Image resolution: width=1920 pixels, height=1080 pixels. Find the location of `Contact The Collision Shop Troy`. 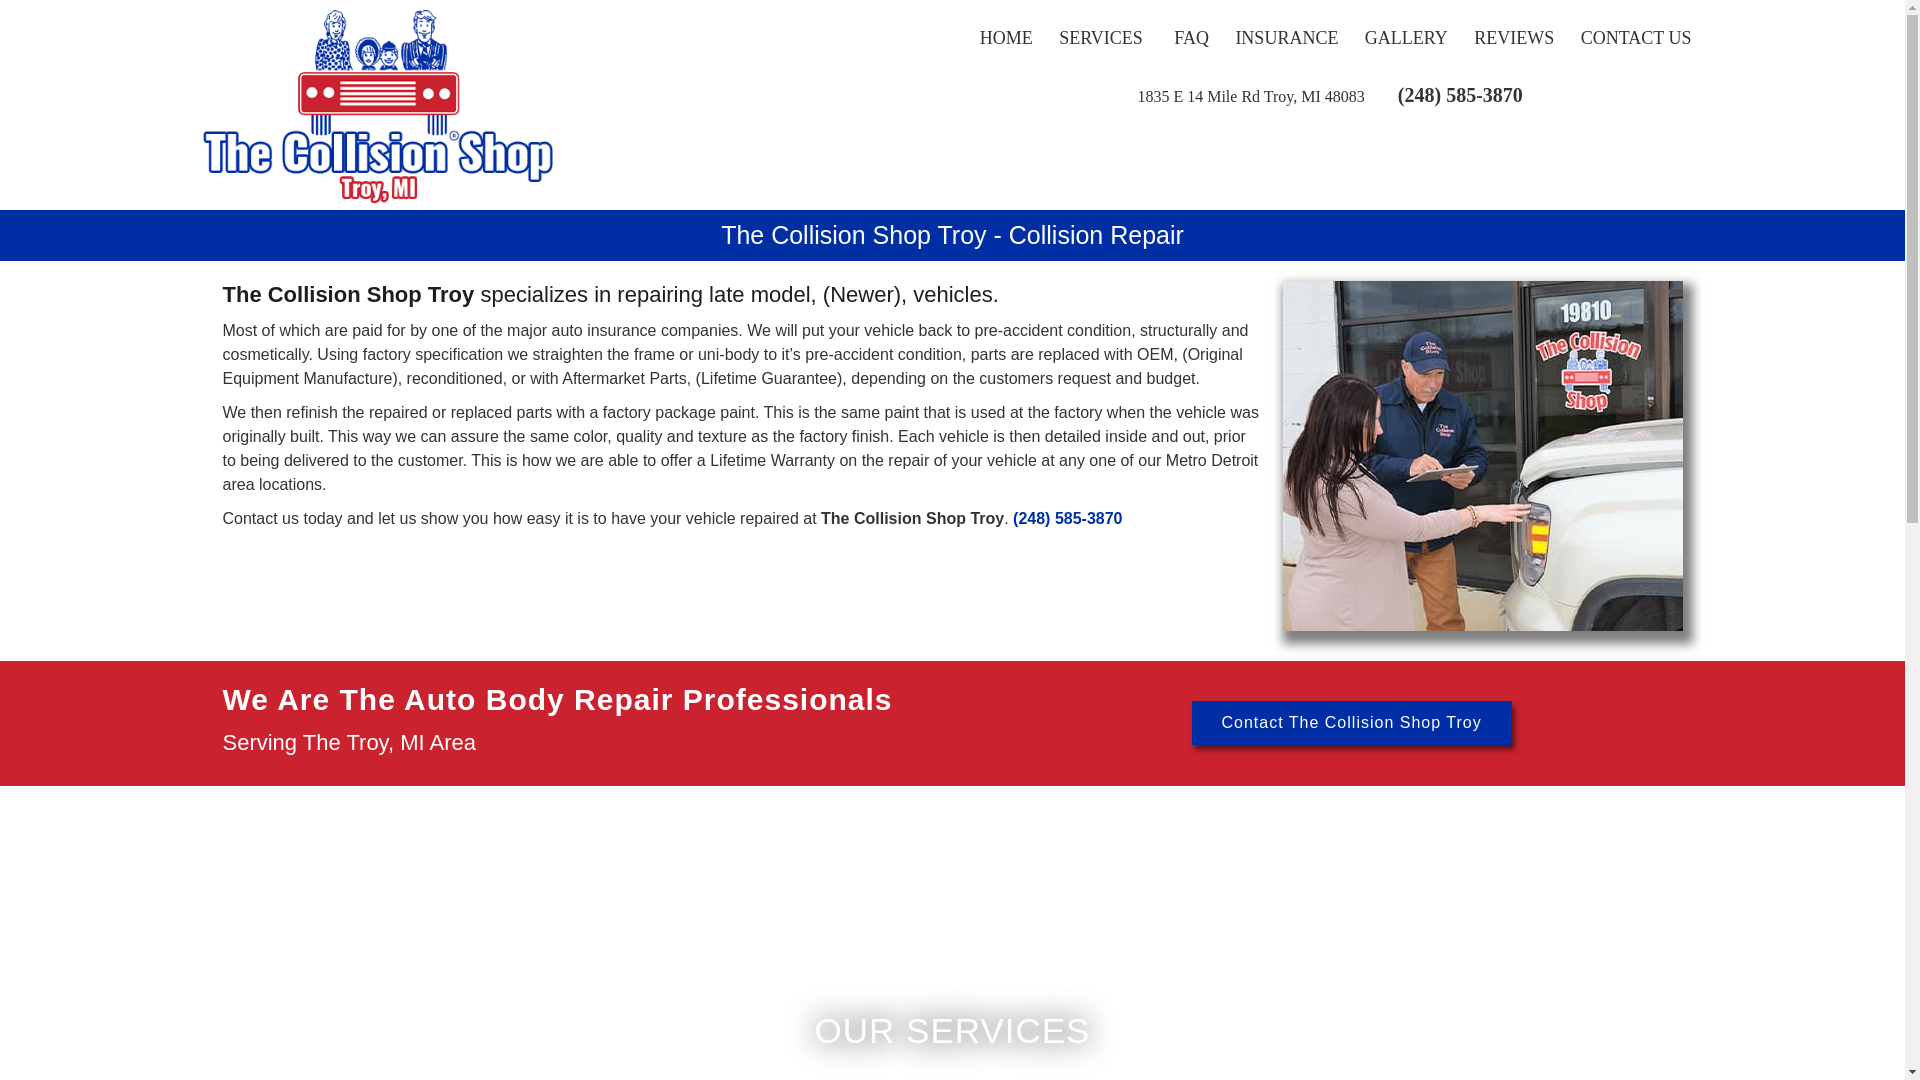

Contact The Collision Shop Troy is located at coordinates (1352, 722).